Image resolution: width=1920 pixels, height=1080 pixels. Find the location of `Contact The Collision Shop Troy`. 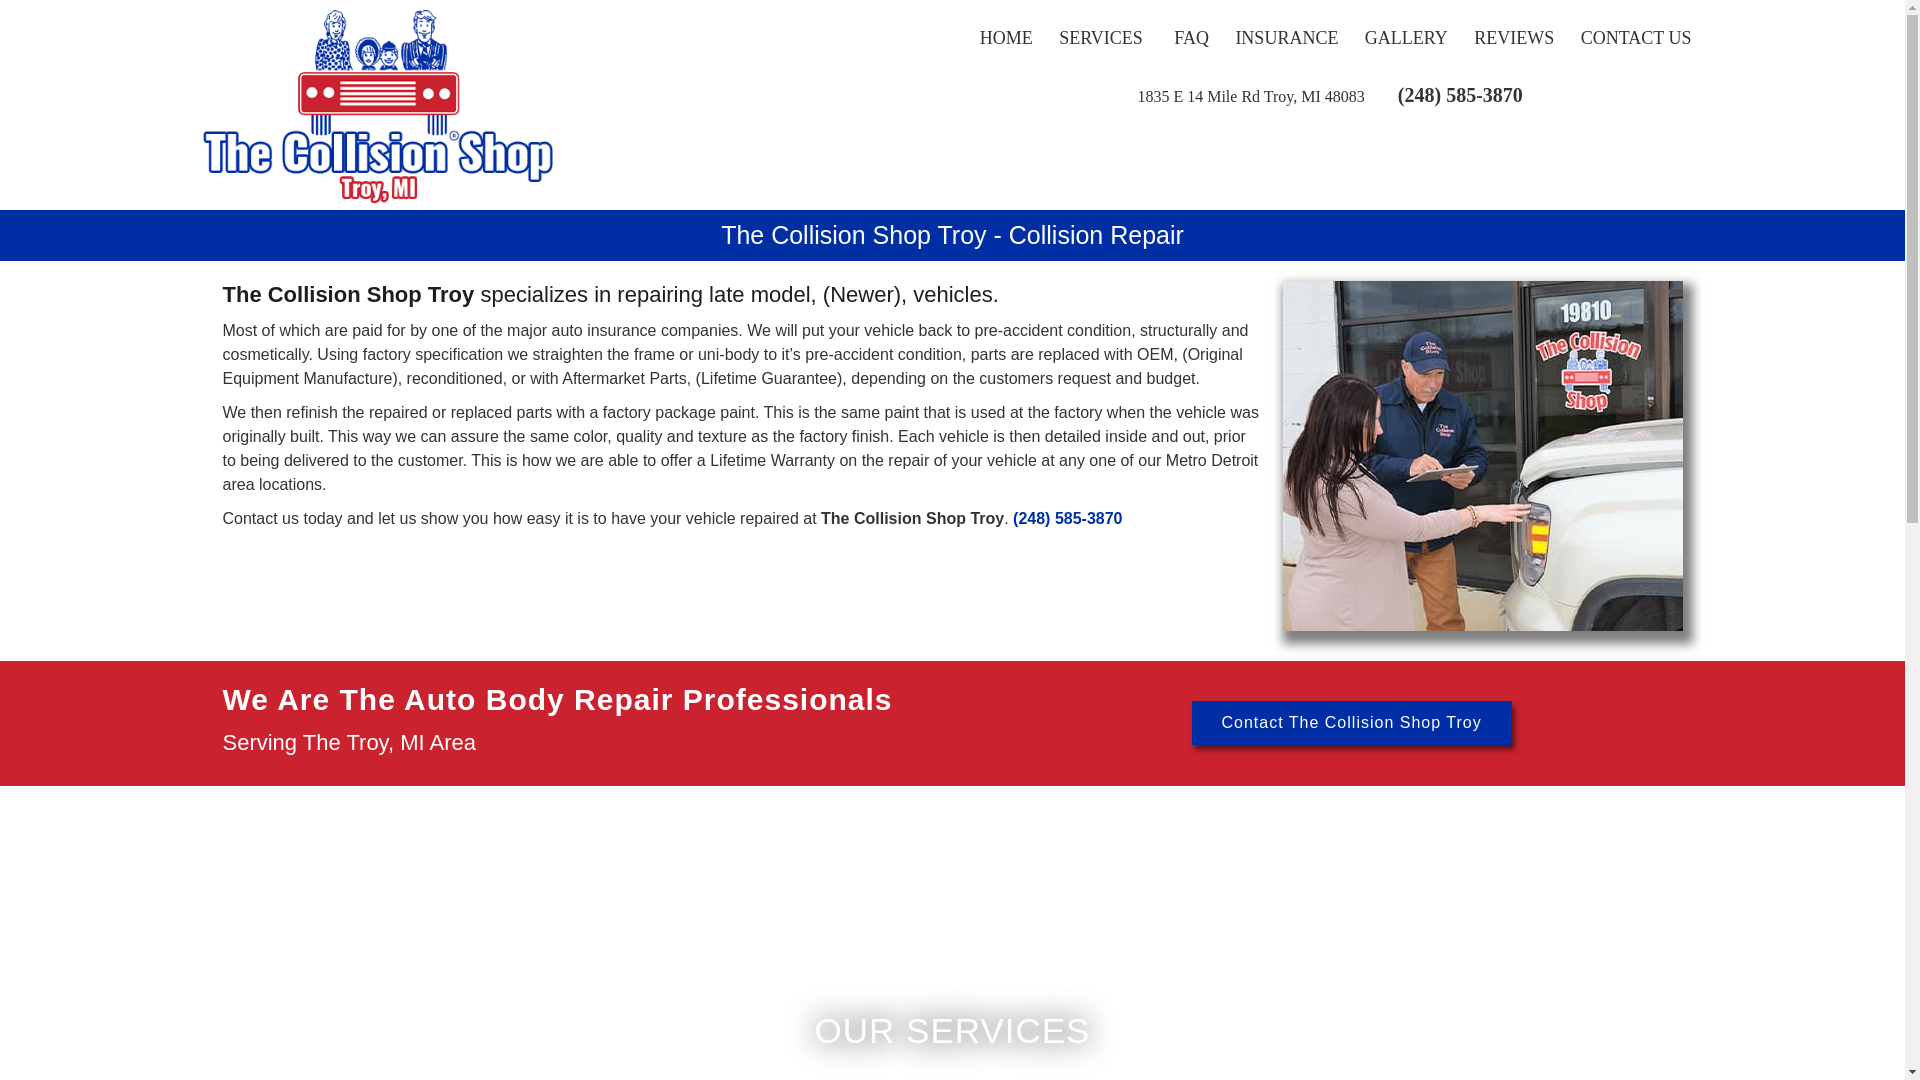

Contact The Collision Shop Troy is located at coordinates (1352, 722).